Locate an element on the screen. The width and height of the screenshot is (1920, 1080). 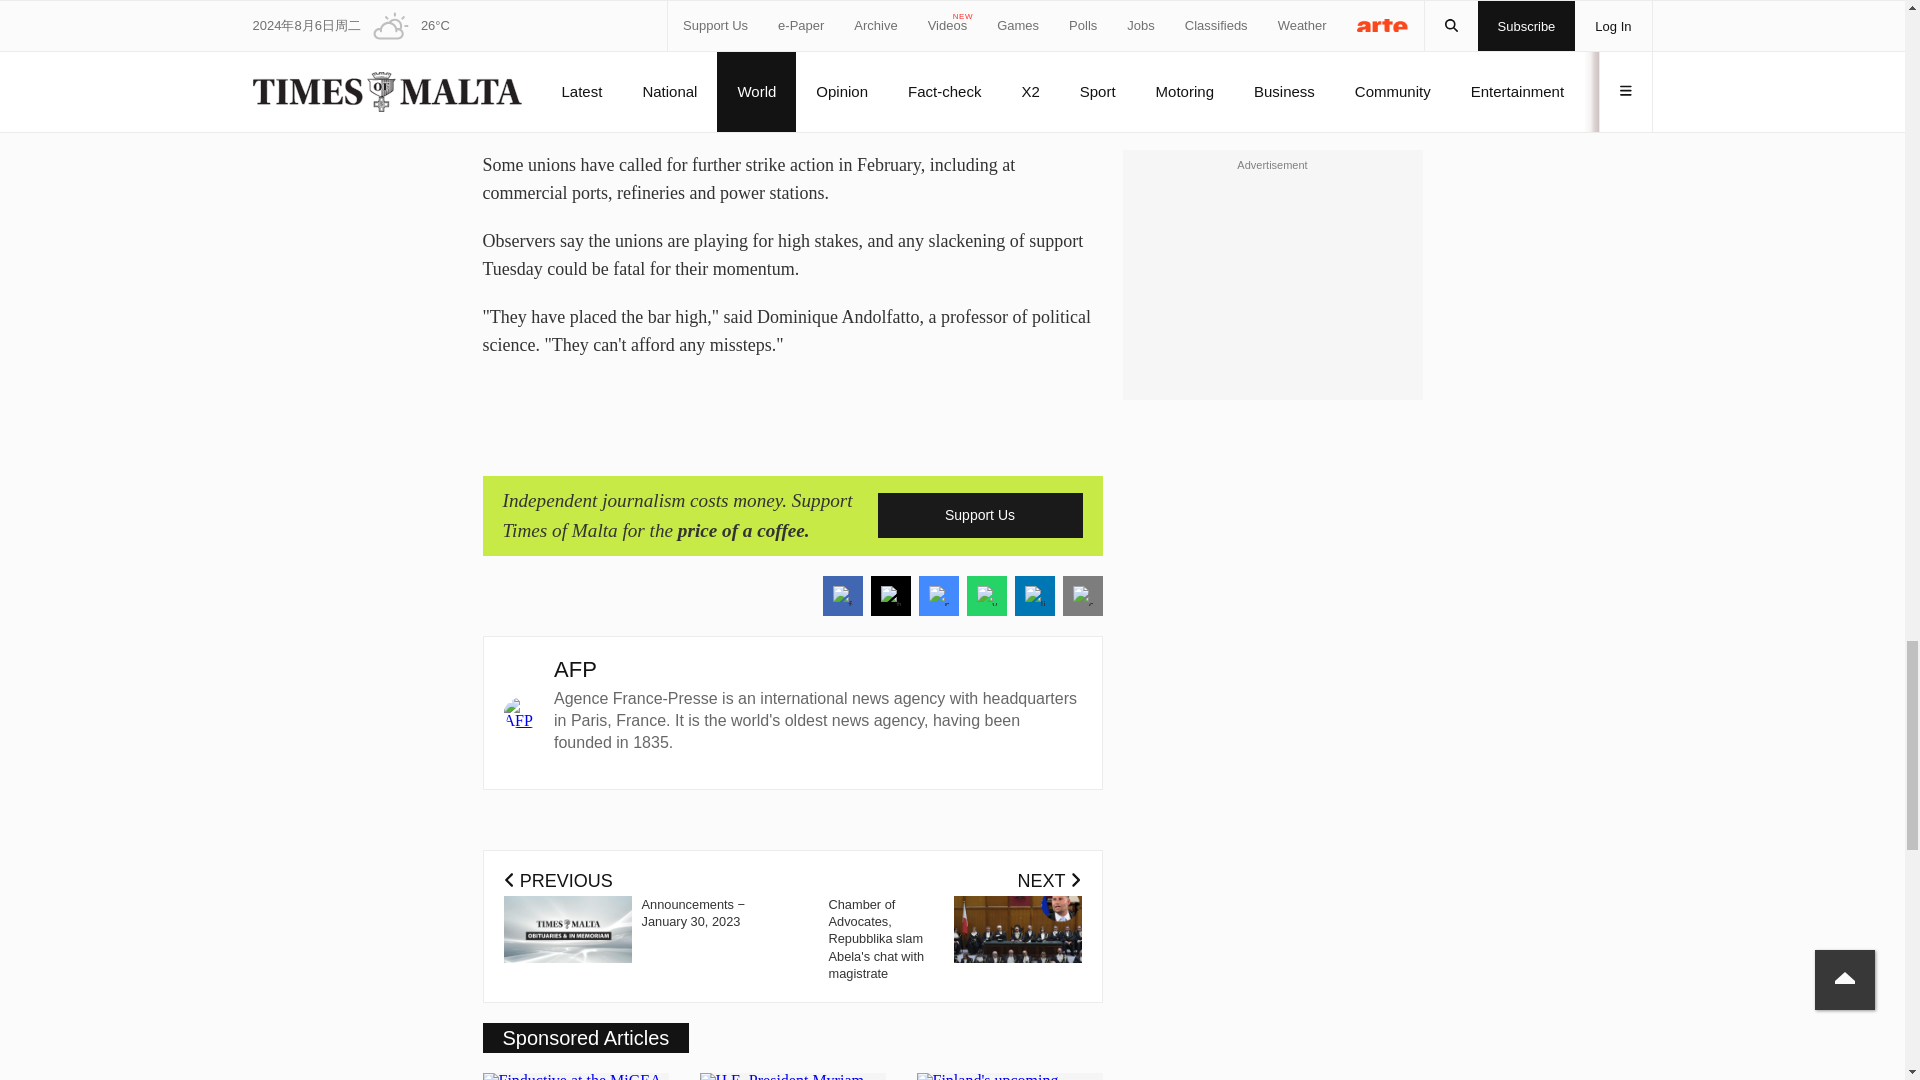
AFP is located at coordinates (576, 668).